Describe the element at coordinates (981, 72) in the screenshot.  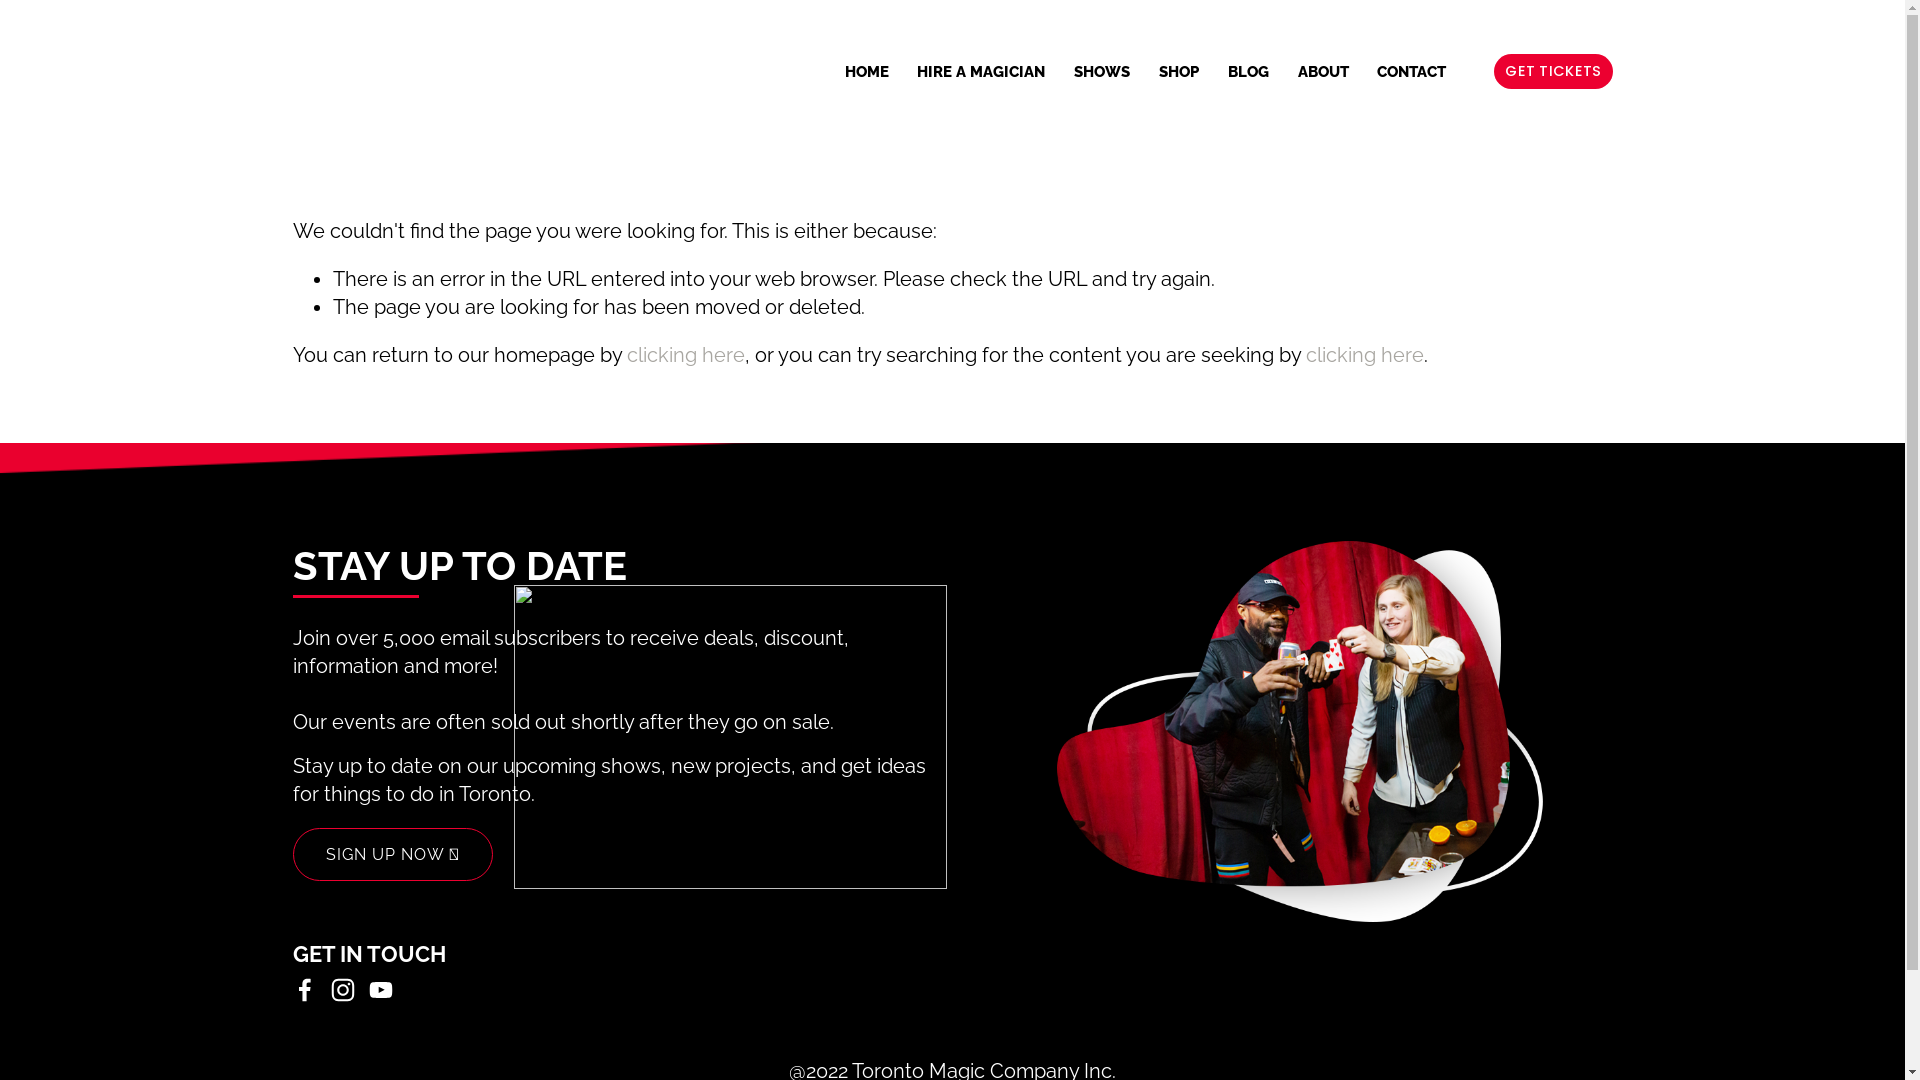
I see `HIRE A MAGICIAN` at that location.